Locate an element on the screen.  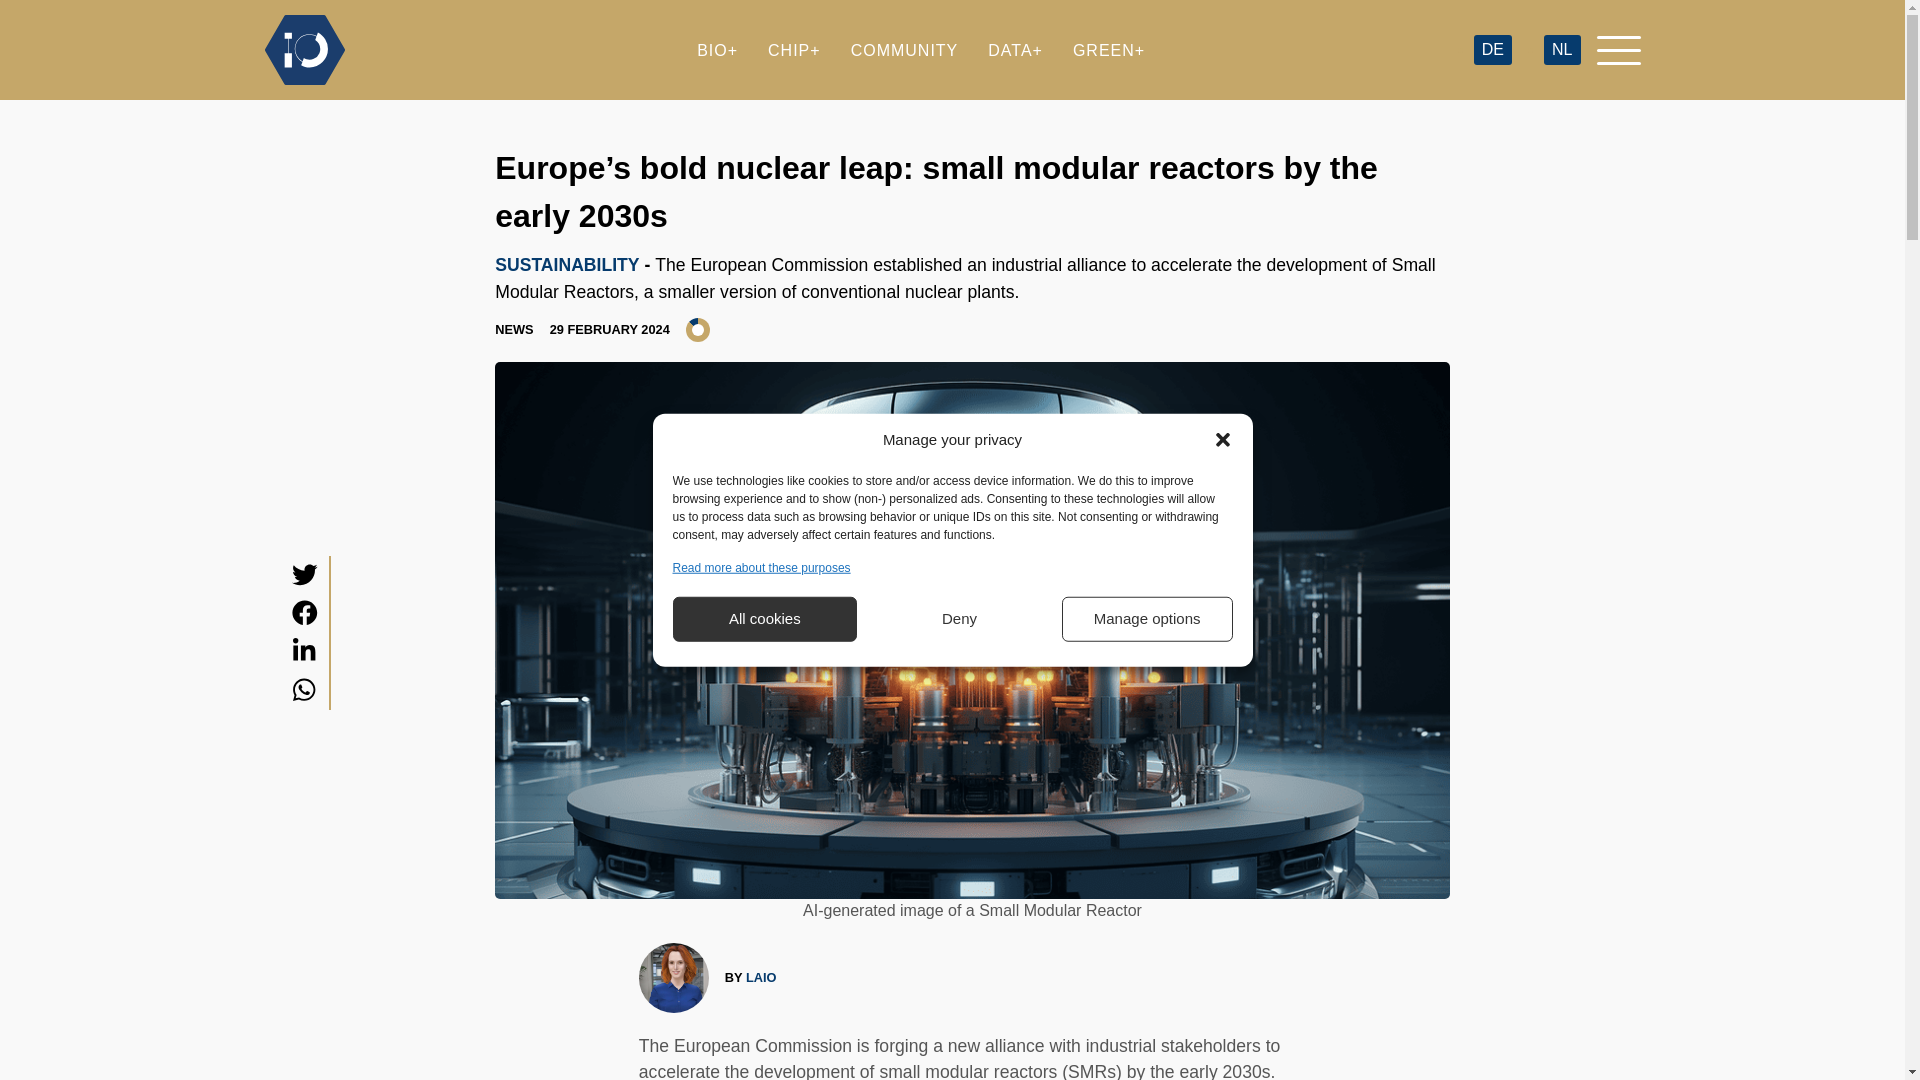
Read more about these purposes is located at coordinates (761, 566).